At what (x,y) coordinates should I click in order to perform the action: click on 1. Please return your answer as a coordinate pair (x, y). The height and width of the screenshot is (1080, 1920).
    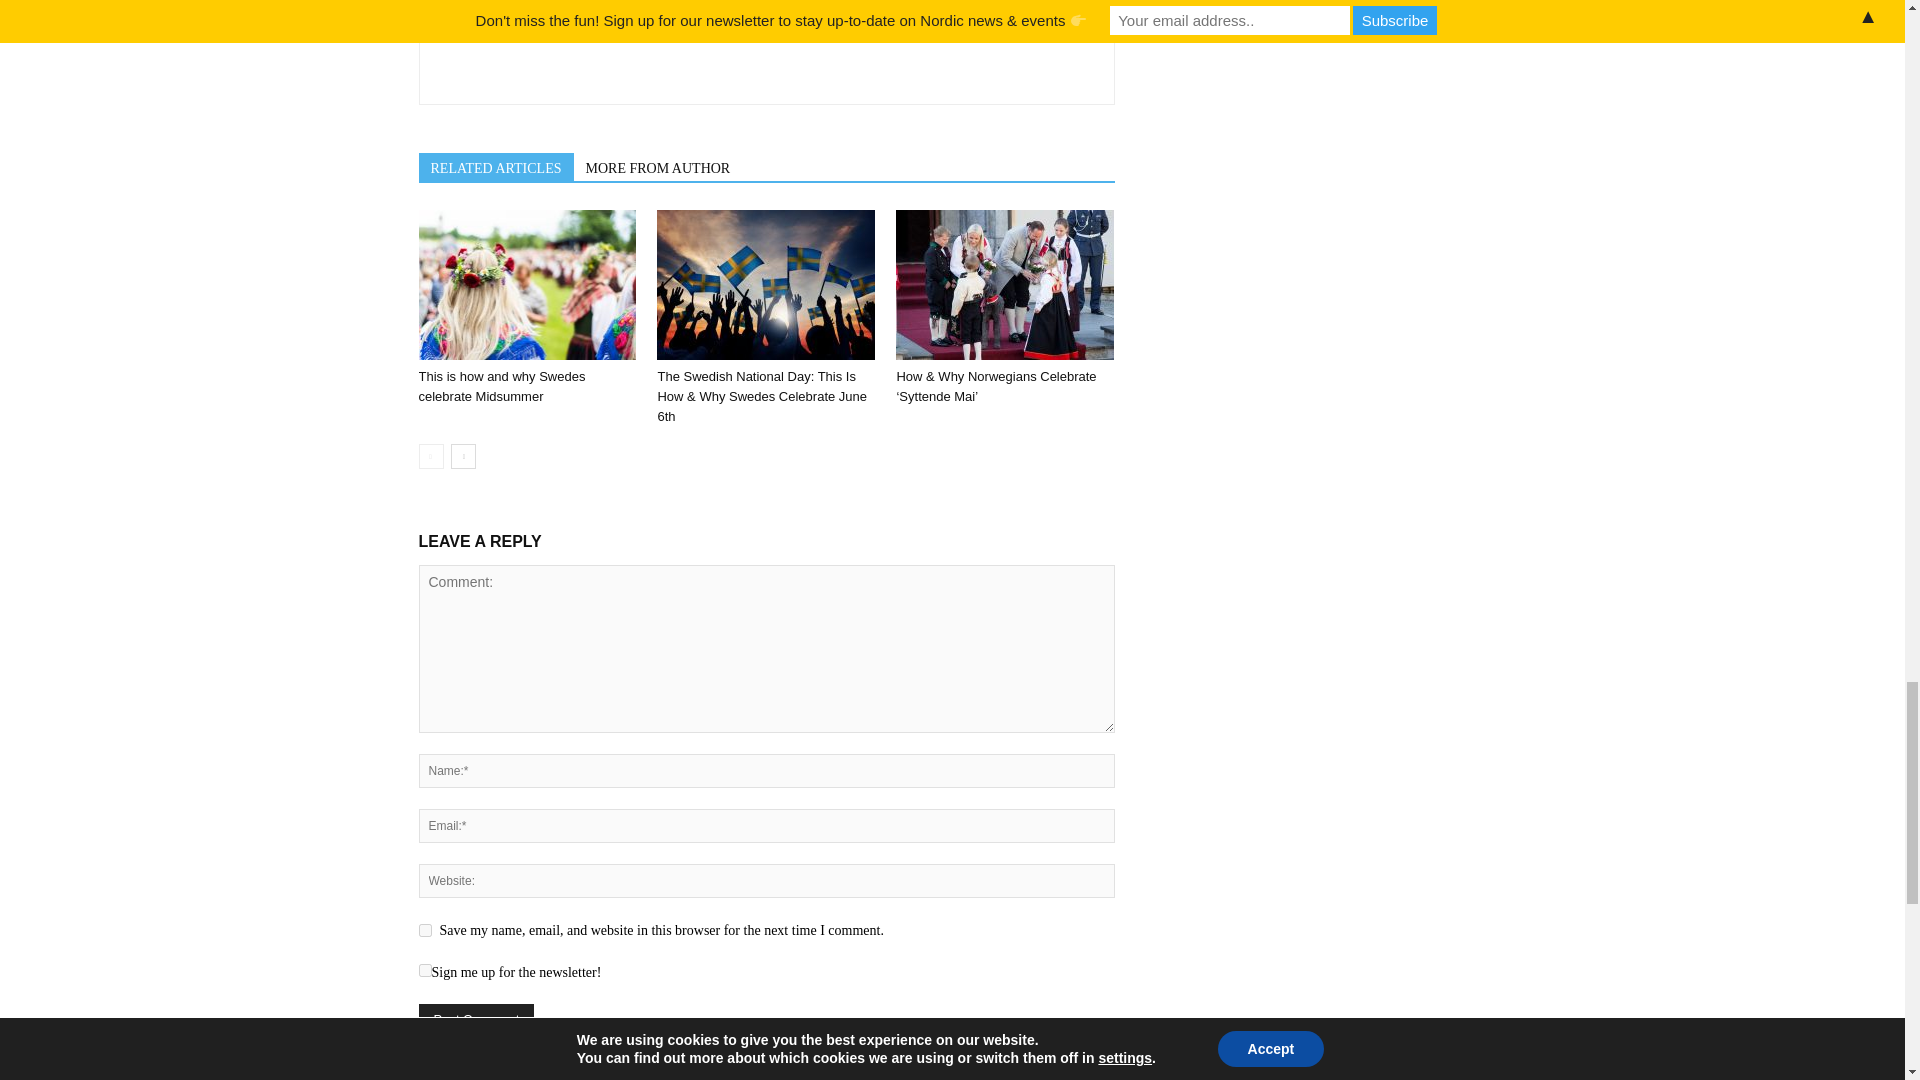
    Looking at the image, I should click on (424, 970).